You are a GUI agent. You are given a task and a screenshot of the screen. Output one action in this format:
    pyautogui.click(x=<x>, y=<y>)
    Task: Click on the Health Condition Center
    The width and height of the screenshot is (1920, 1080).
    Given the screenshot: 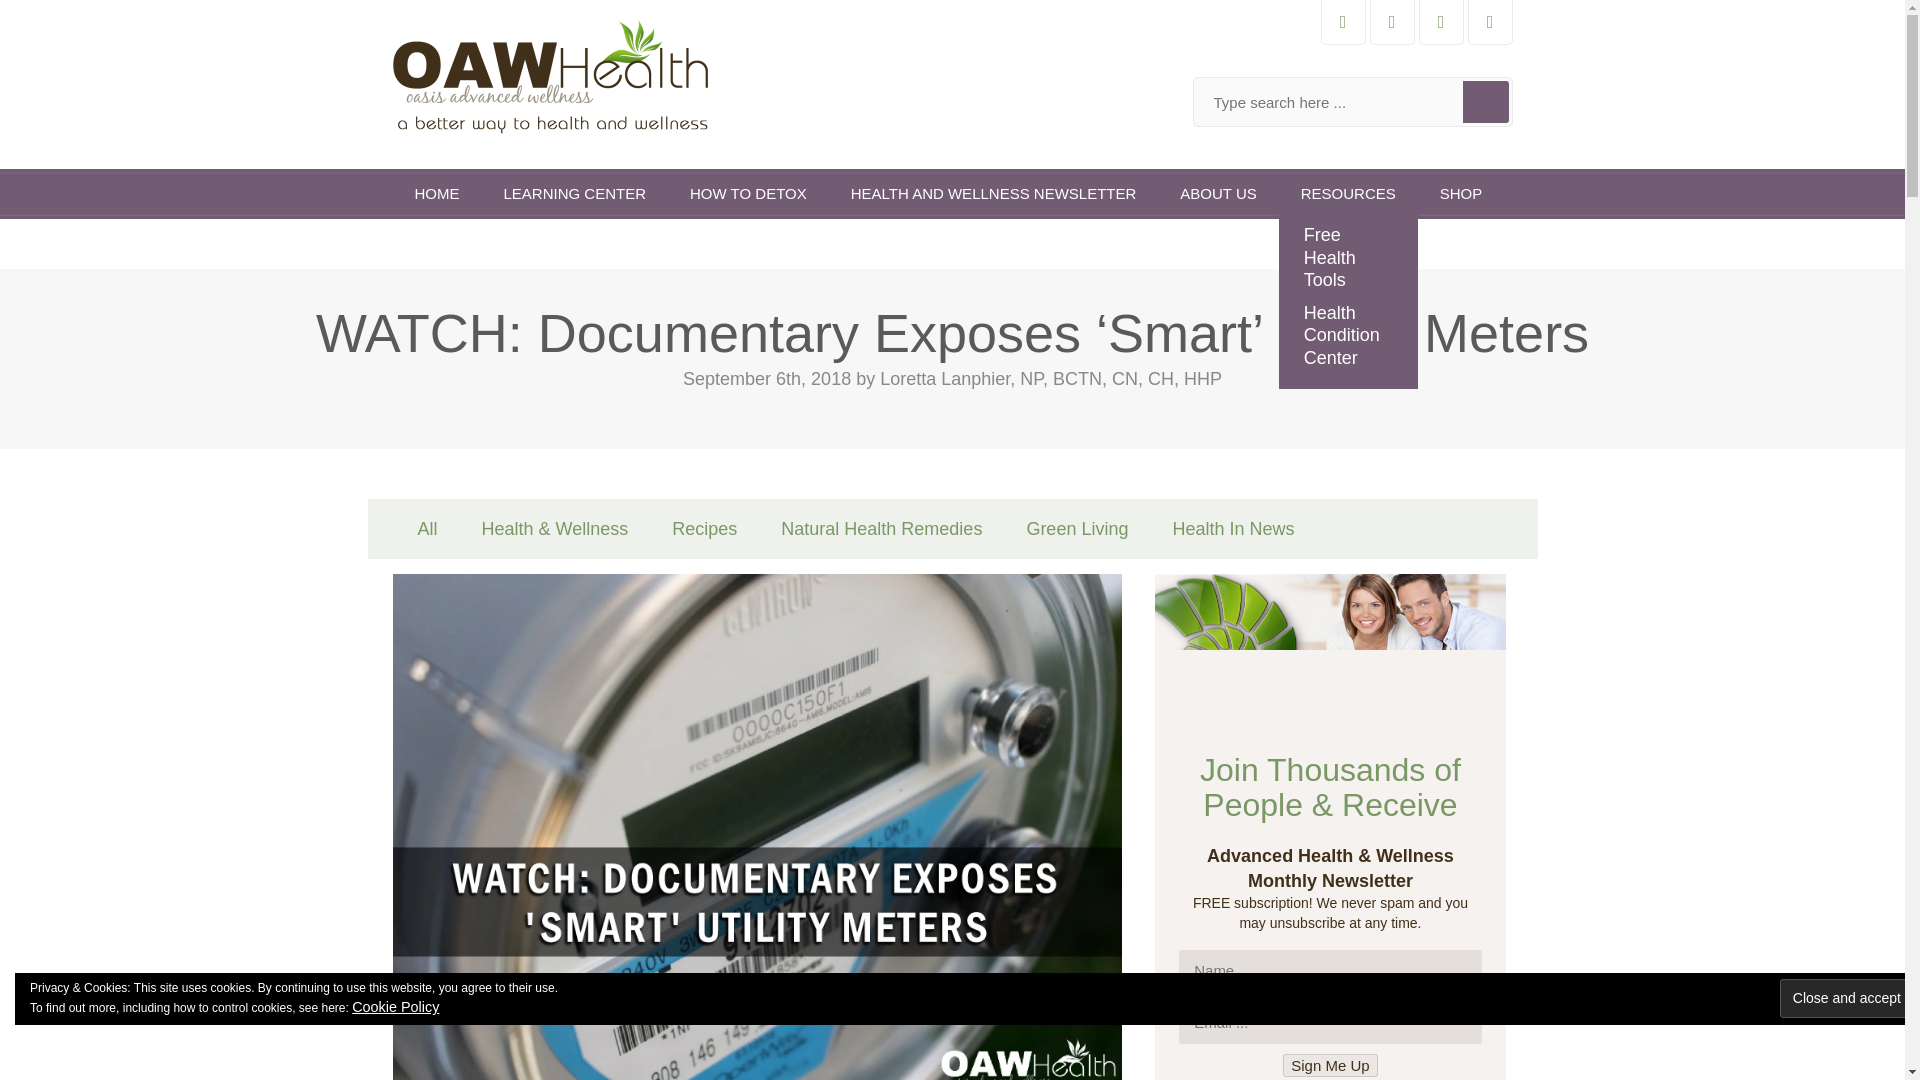 What is the action you would take?
    pyautogui.click(x=1348, y=334)
    